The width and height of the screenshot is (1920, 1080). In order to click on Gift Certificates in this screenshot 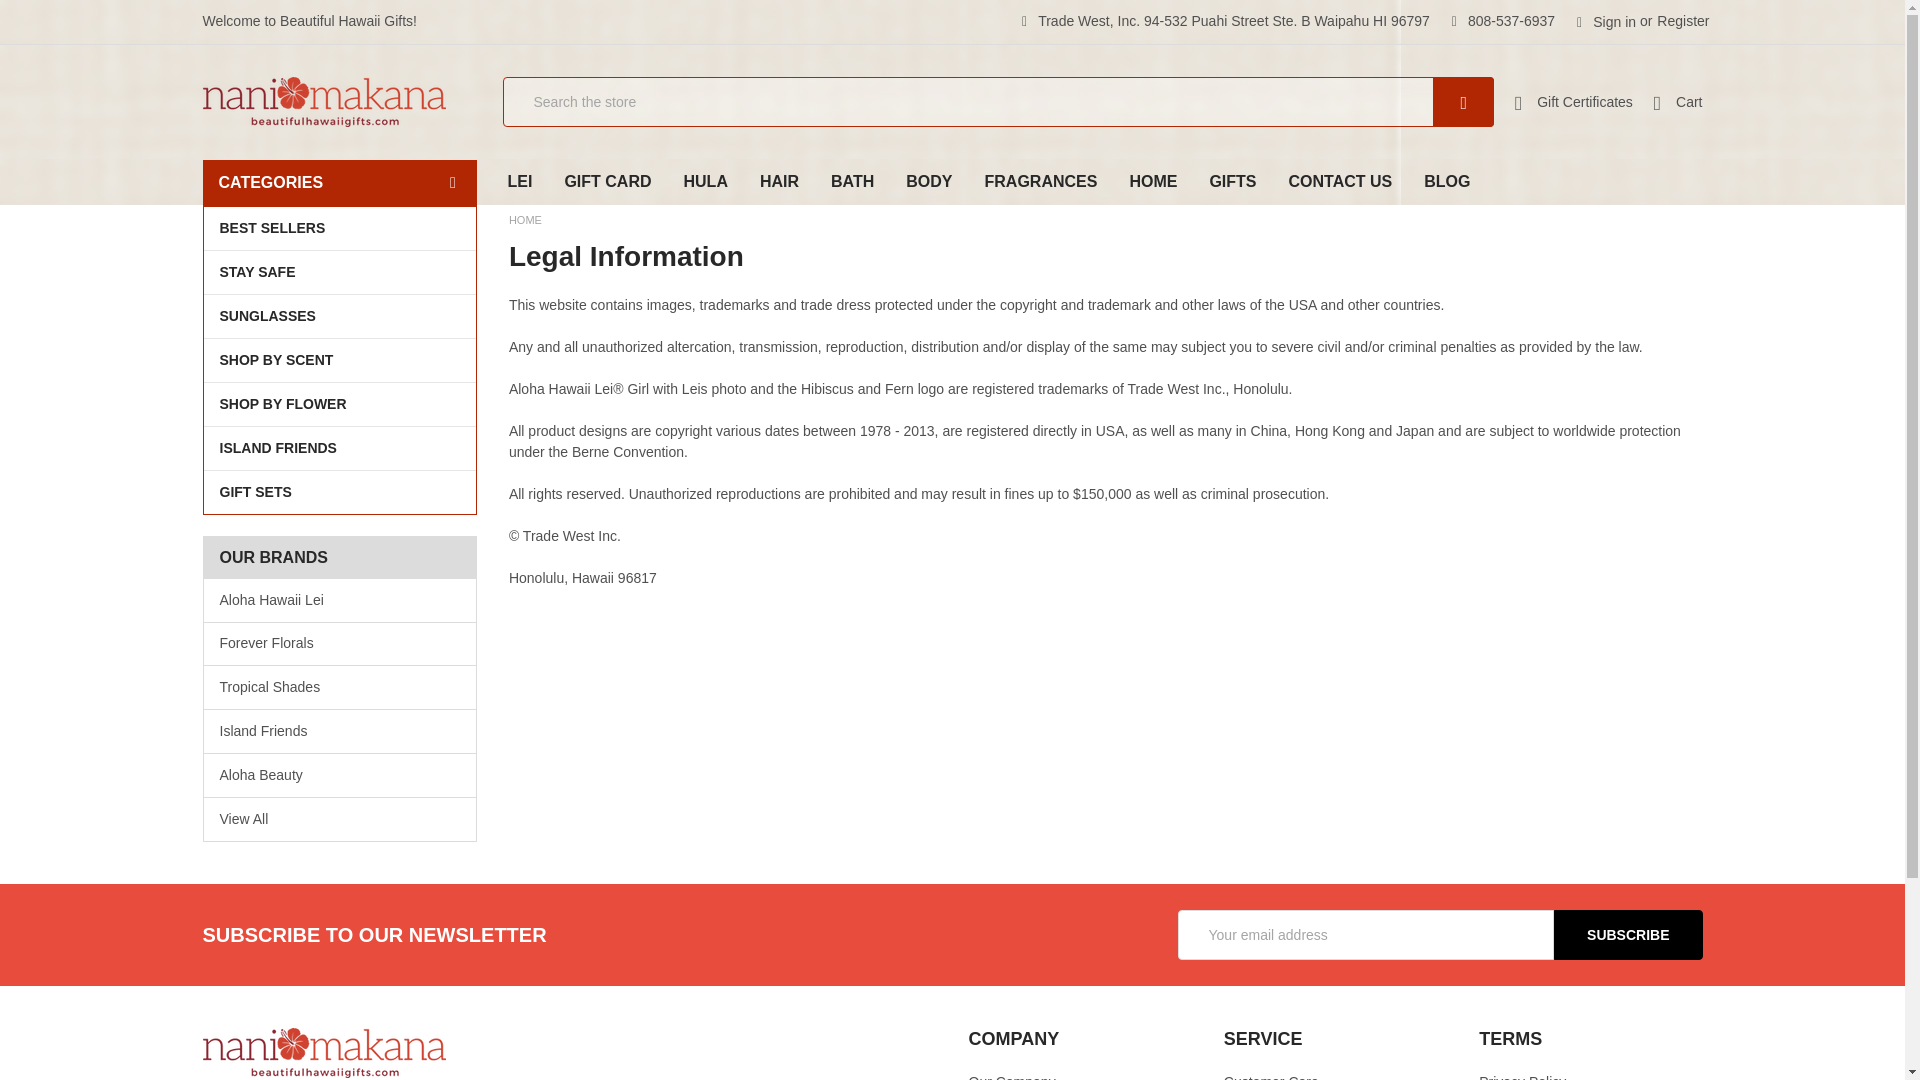, I will do `click(1584, 101)`.